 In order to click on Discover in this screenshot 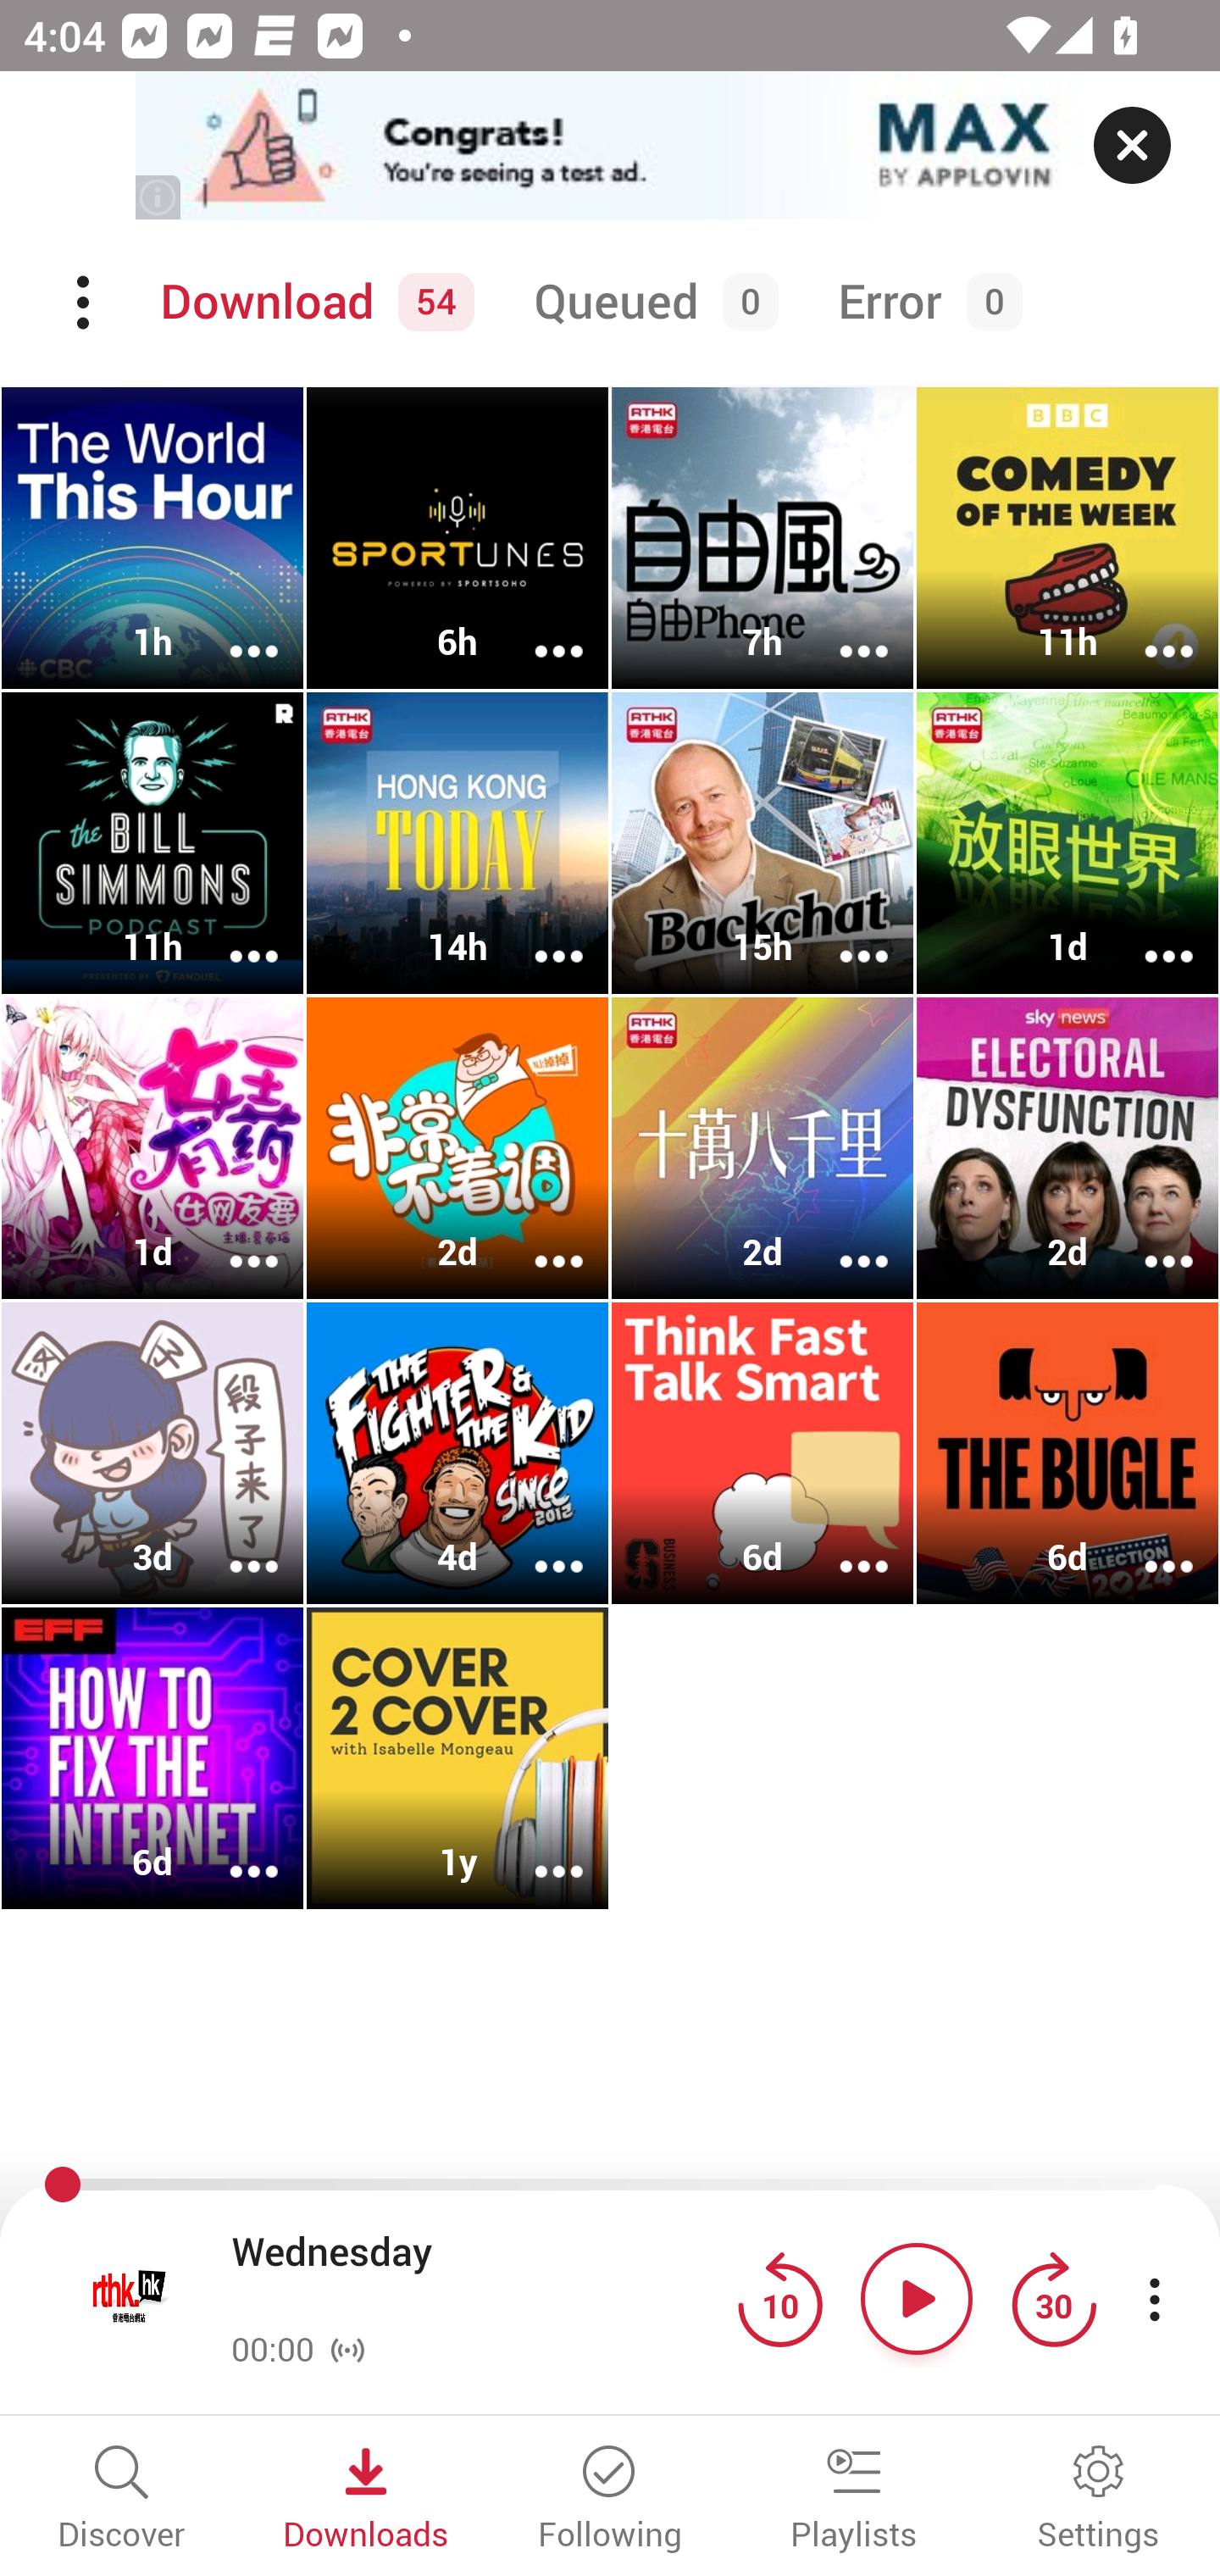, I will do `click(122, 2500)`.